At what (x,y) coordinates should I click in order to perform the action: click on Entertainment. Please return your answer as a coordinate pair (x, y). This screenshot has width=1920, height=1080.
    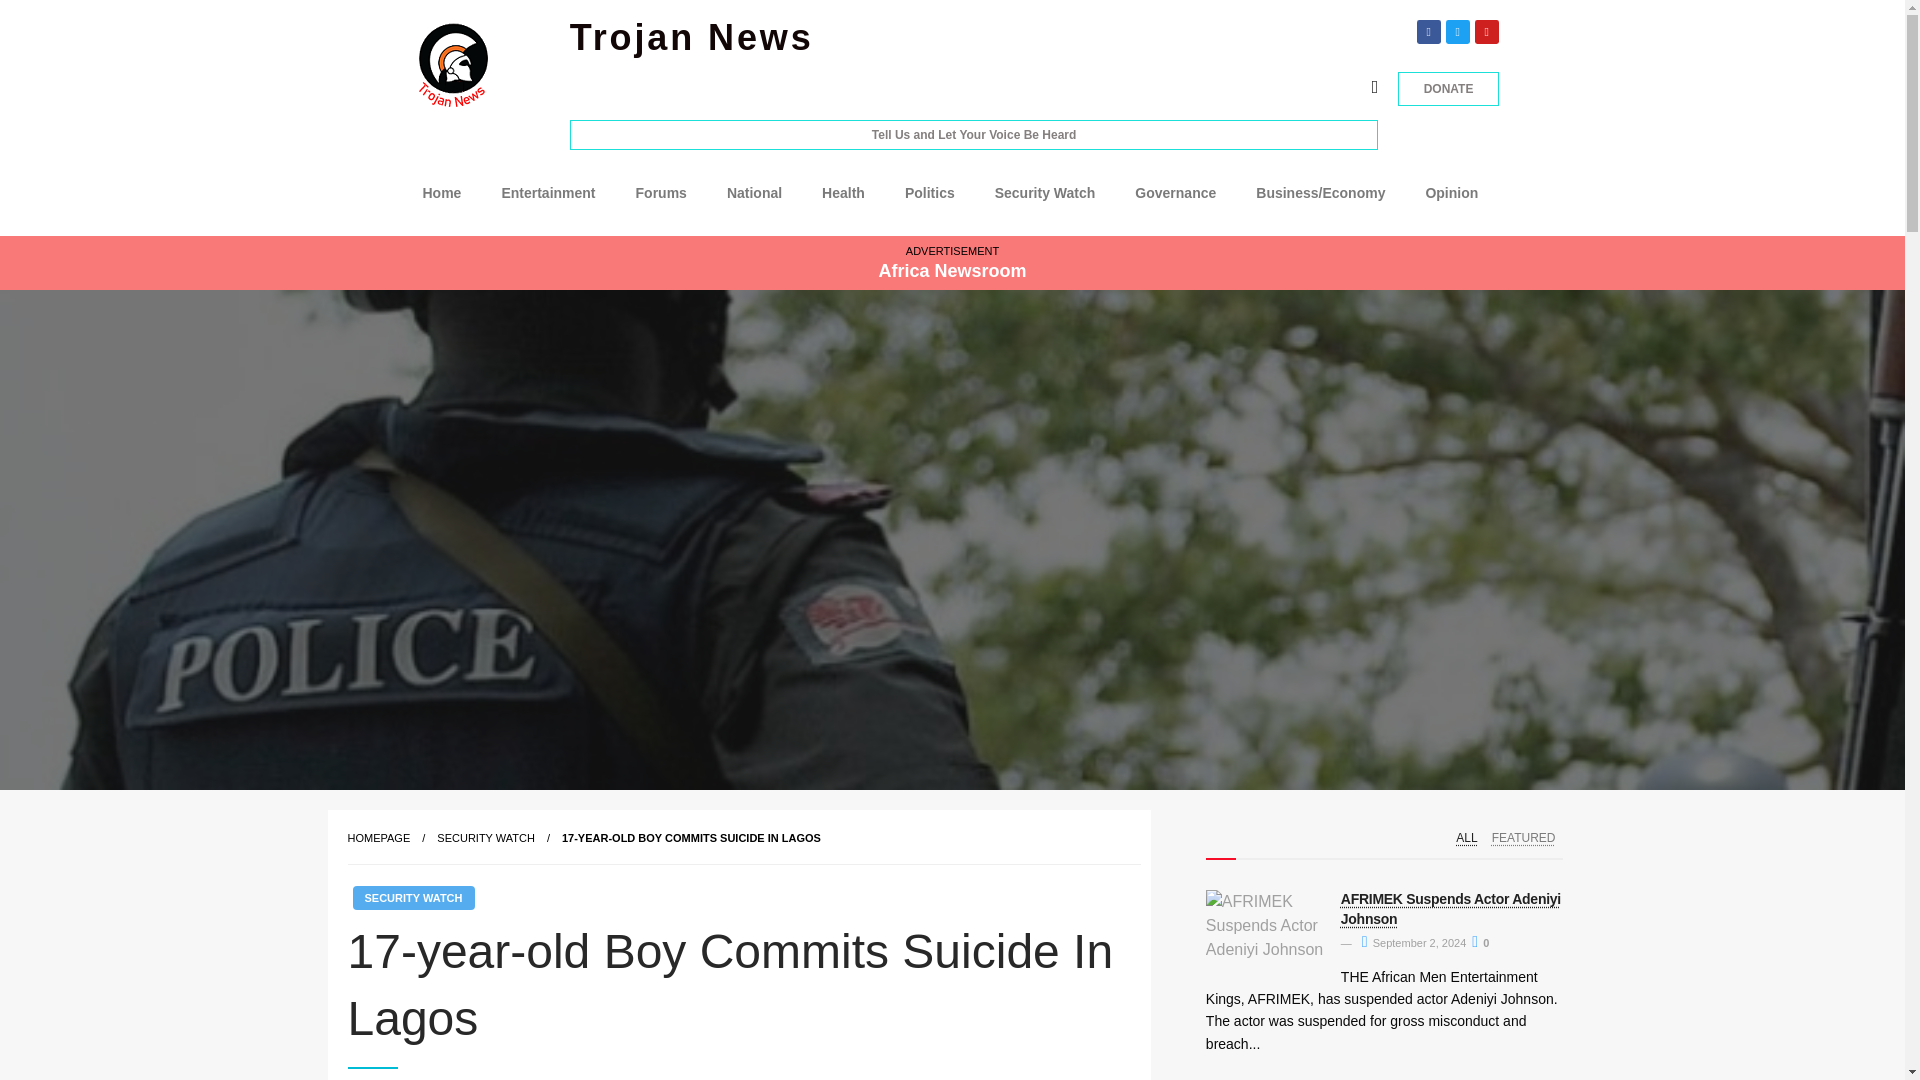
    Looking at the image, I should click on (548, 192).